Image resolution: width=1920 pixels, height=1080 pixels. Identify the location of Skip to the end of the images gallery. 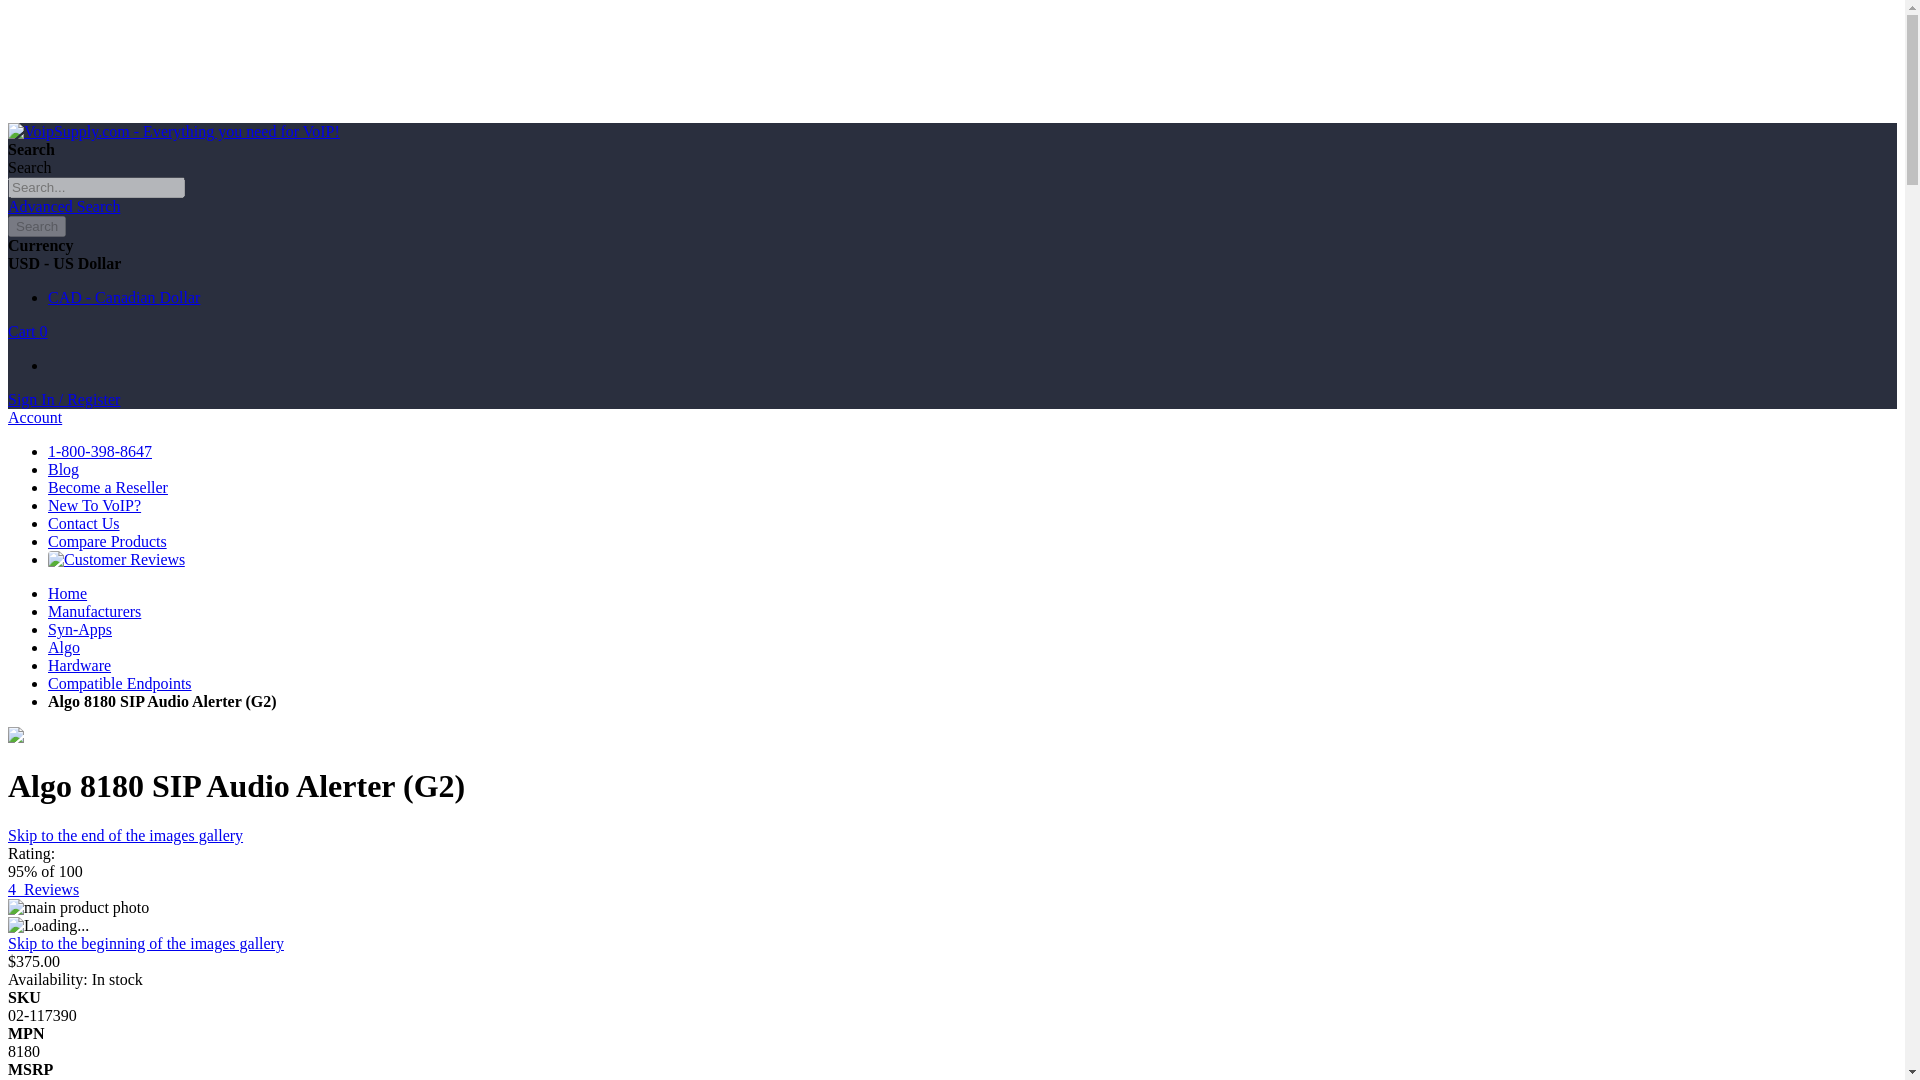
(125, 835).